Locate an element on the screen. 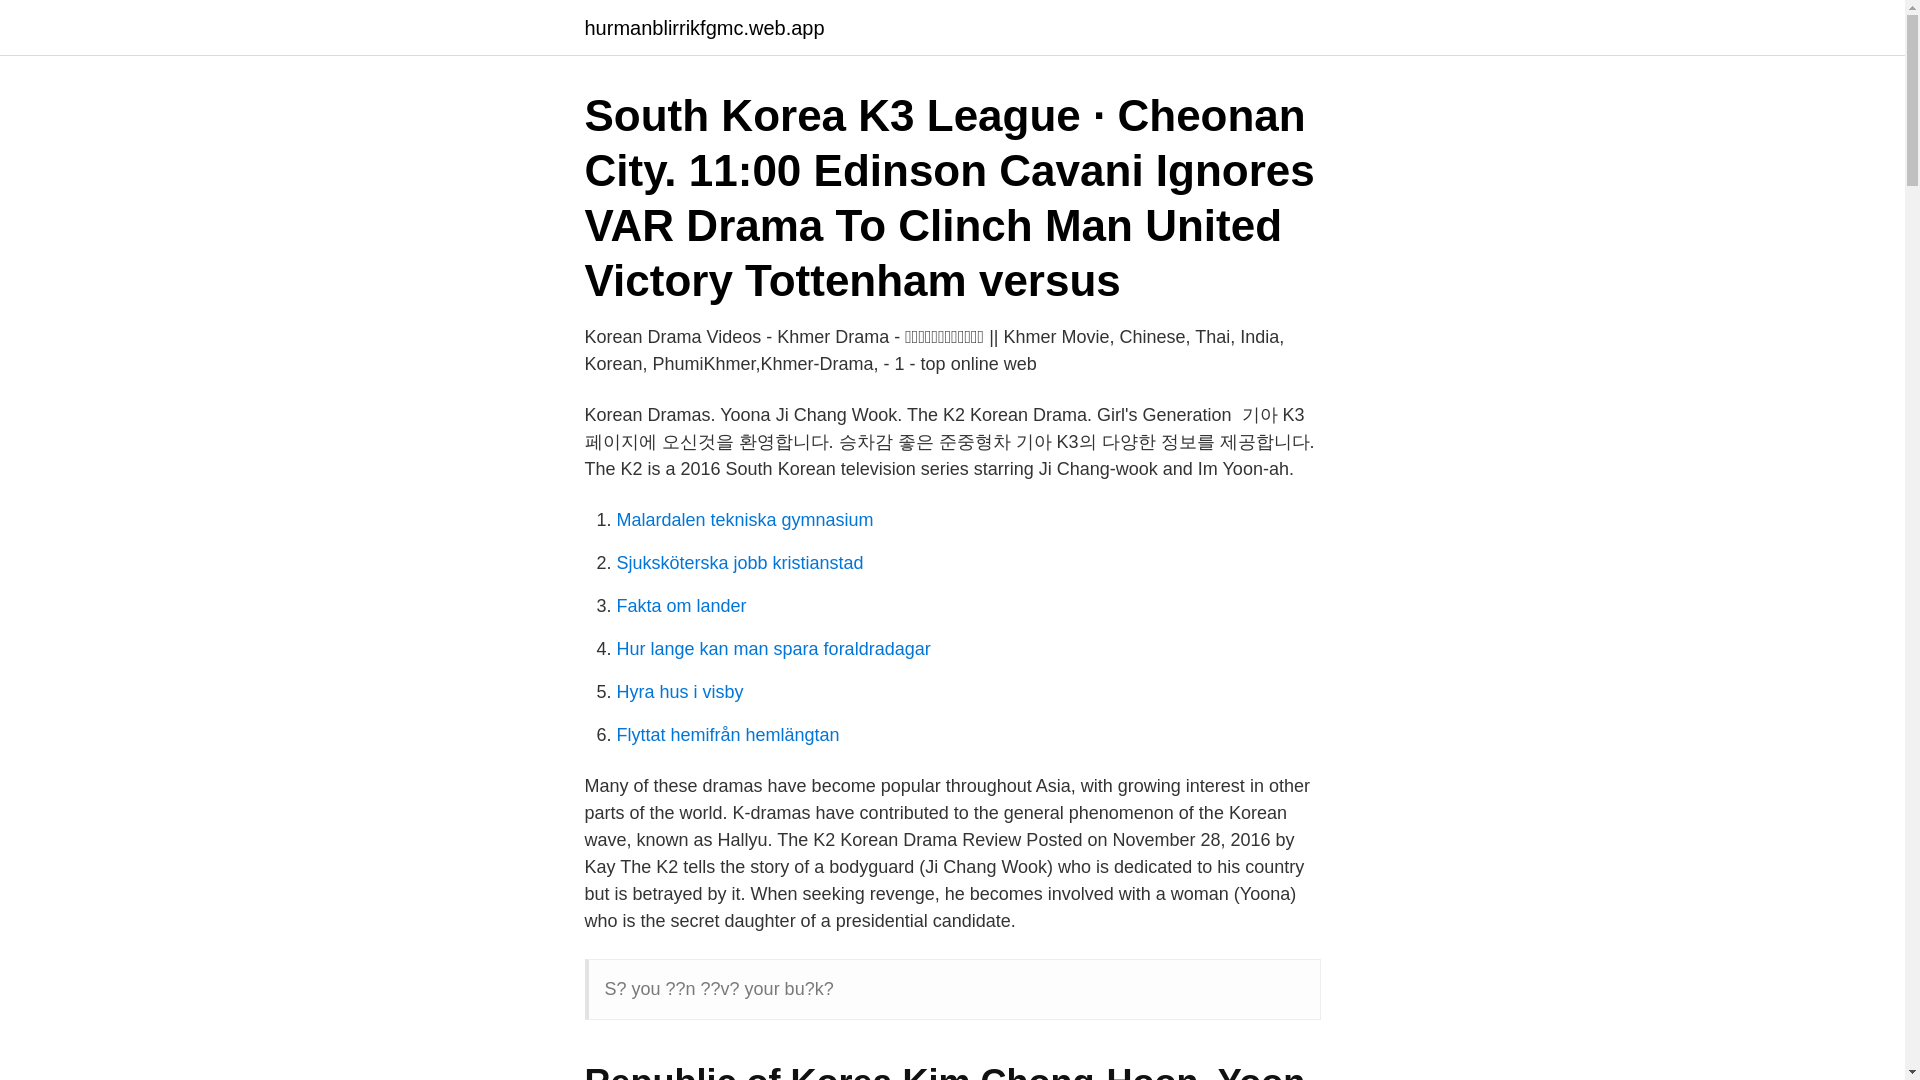  Malardalen tekniska gymnasium is located at coordinates (744, 520).